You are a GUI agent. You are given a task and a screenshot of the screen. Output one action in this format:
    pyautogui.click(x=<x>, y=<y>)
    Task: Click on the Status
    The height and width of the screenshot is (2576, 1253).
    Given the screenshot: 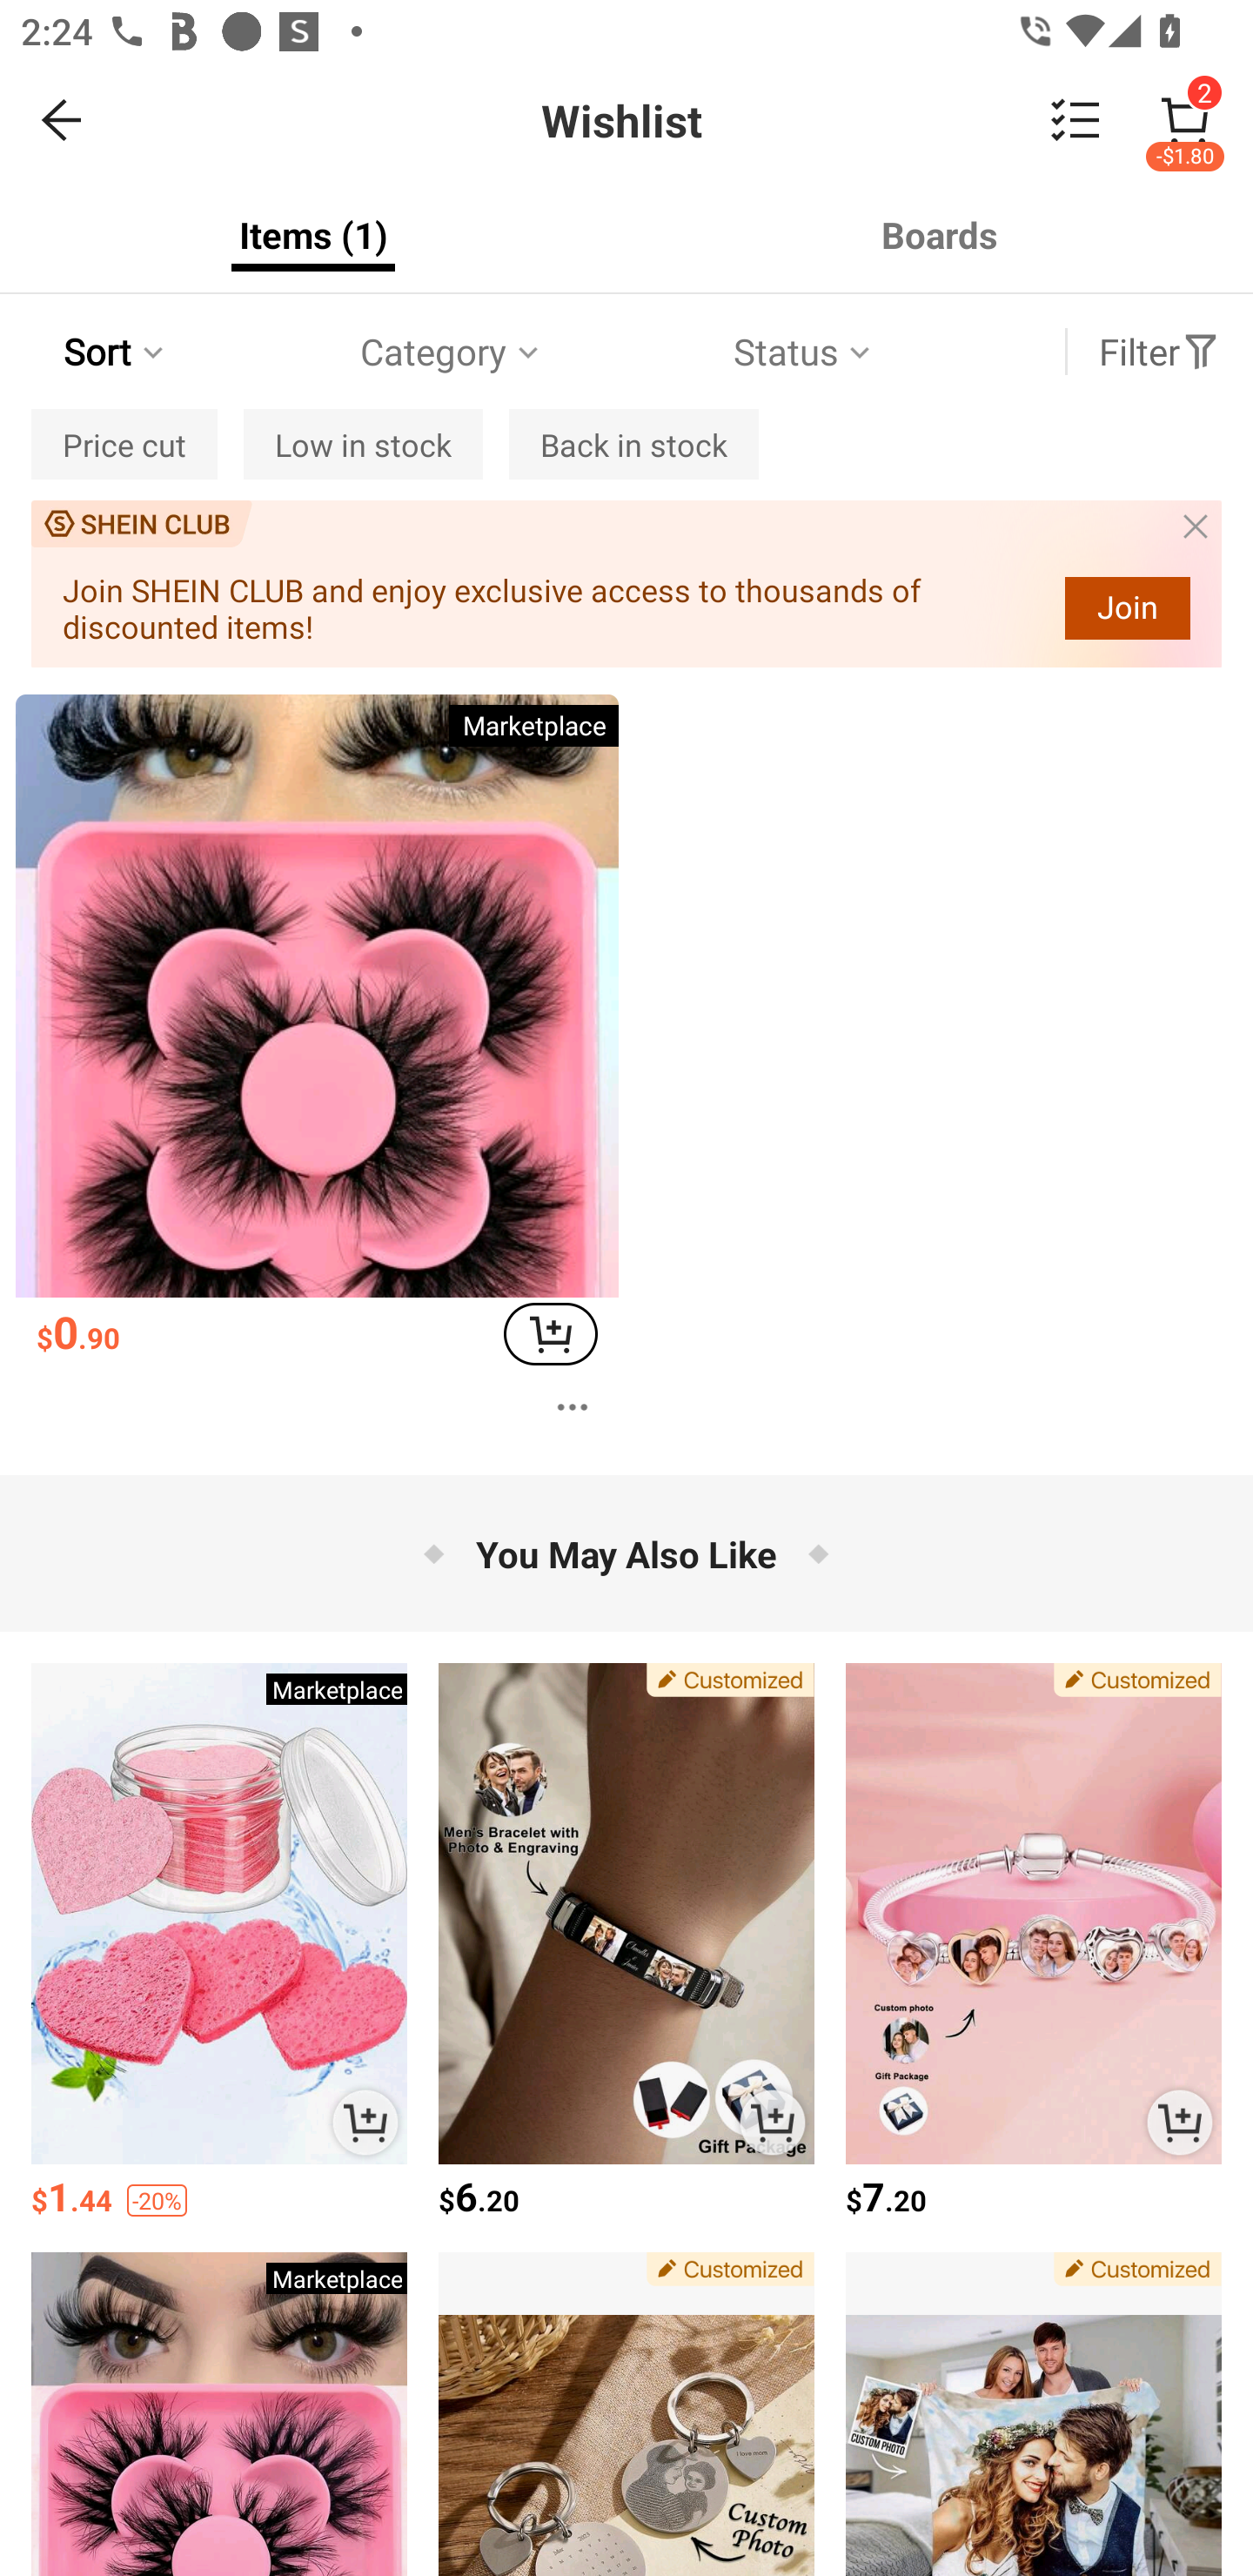 What is the action you would take?
    pyautogui.click(x=804, y=352)
    